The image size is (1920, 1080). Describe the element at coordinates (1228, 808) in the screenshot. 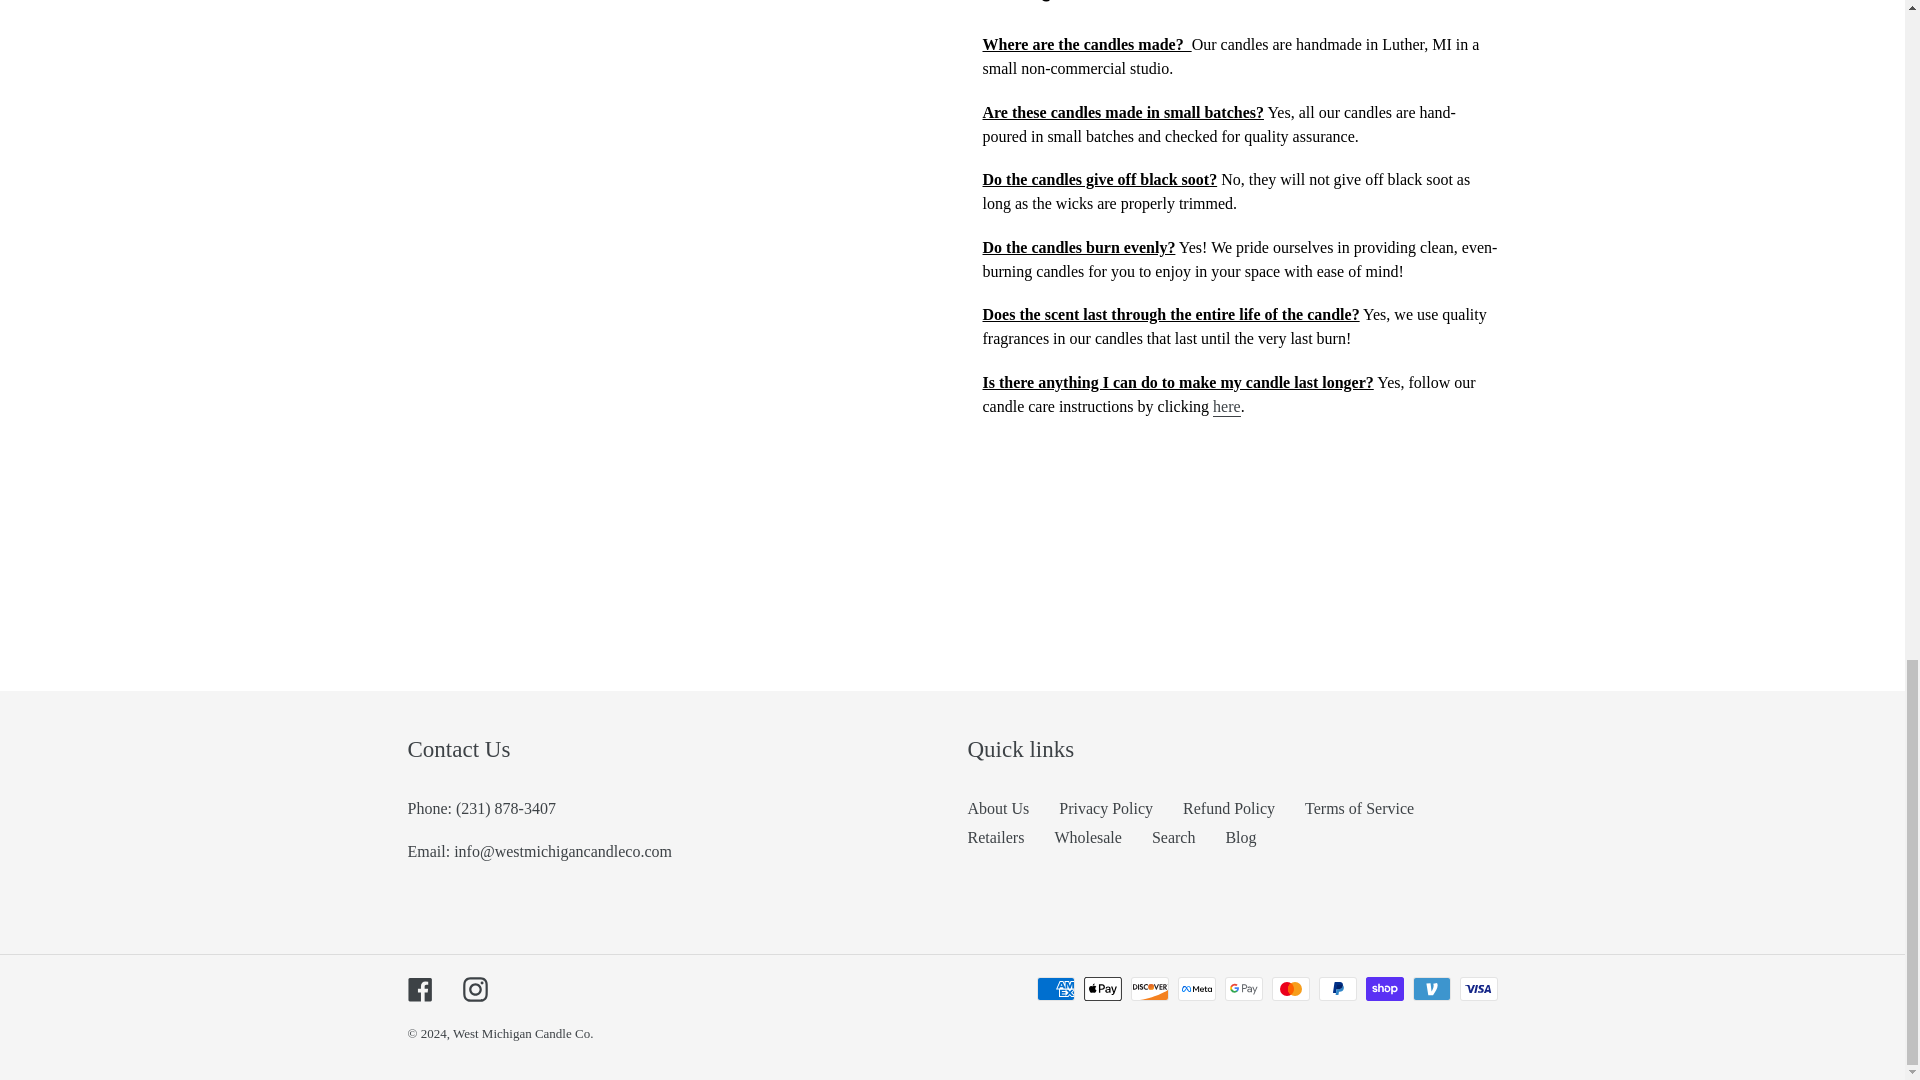

I see `Refund Policy` at that location.